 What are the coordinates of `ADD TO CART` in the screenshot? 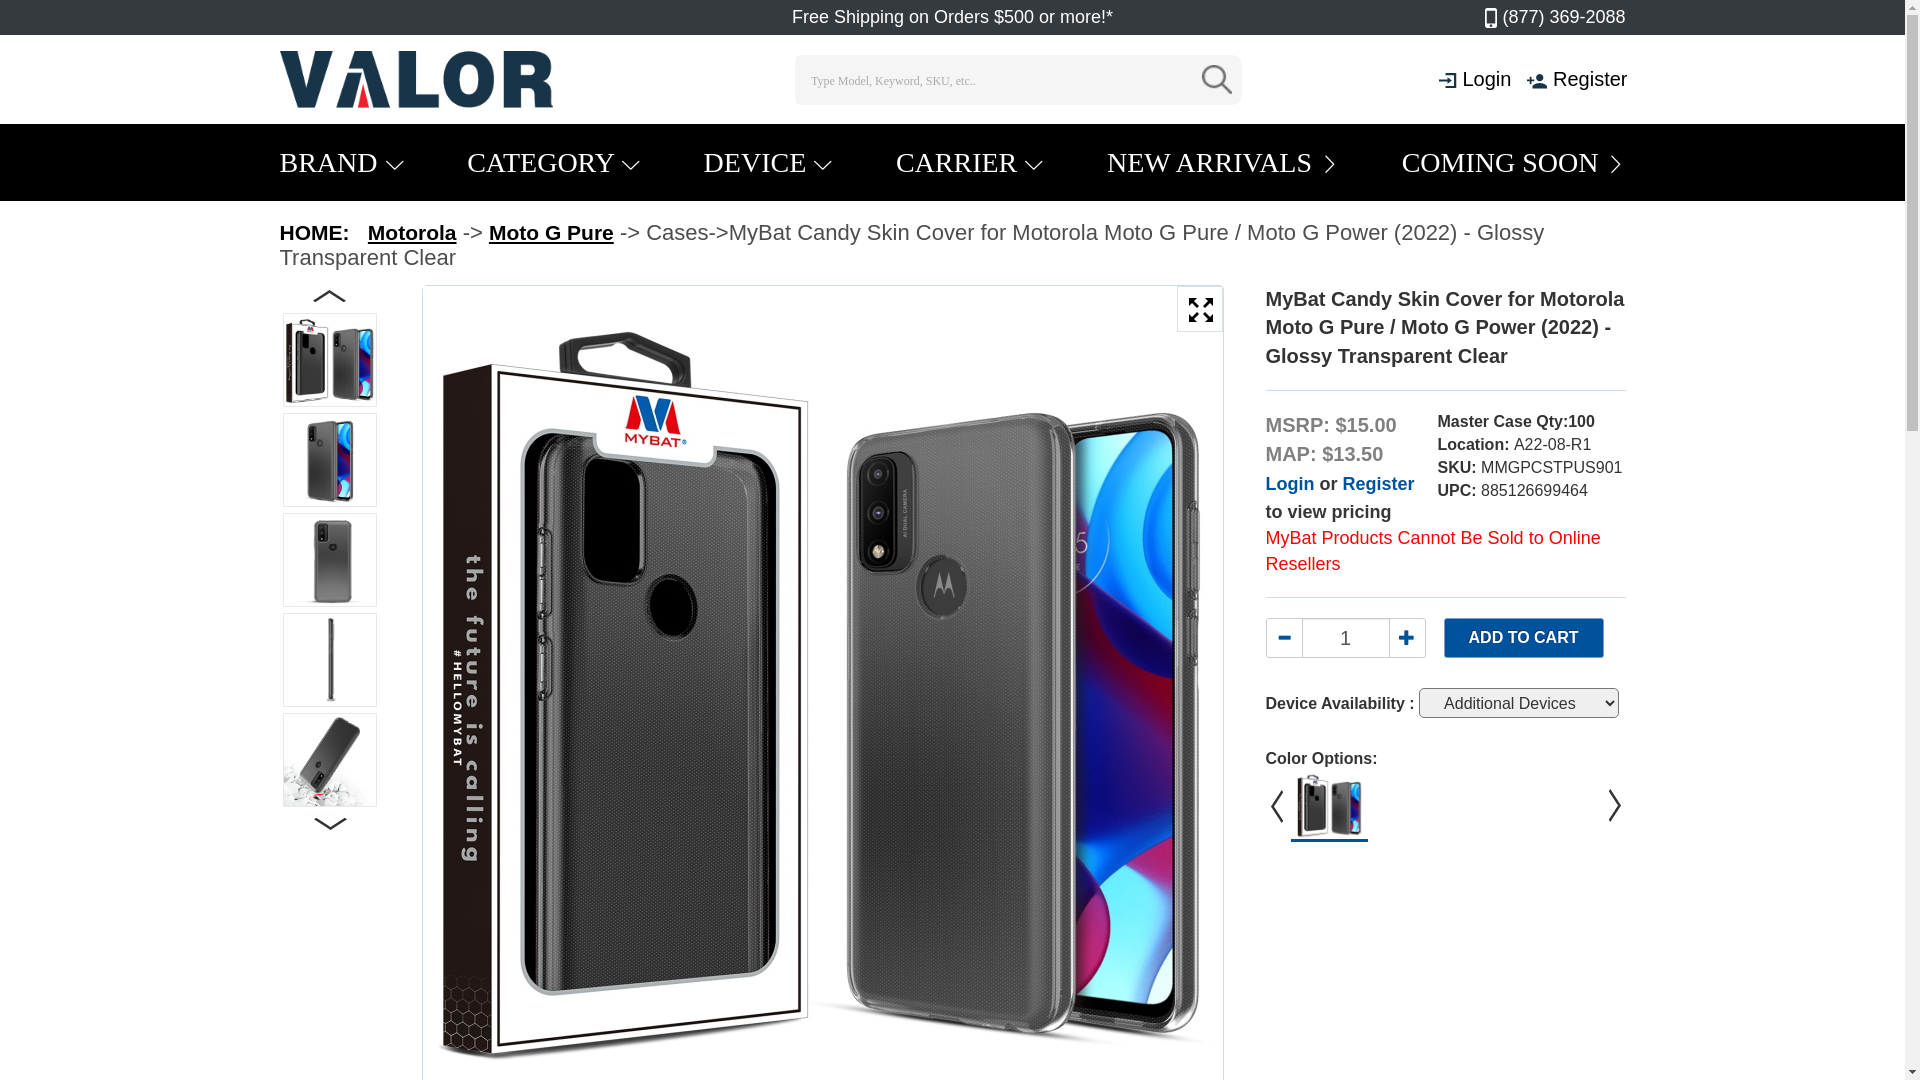 It's located at (1524, 638).